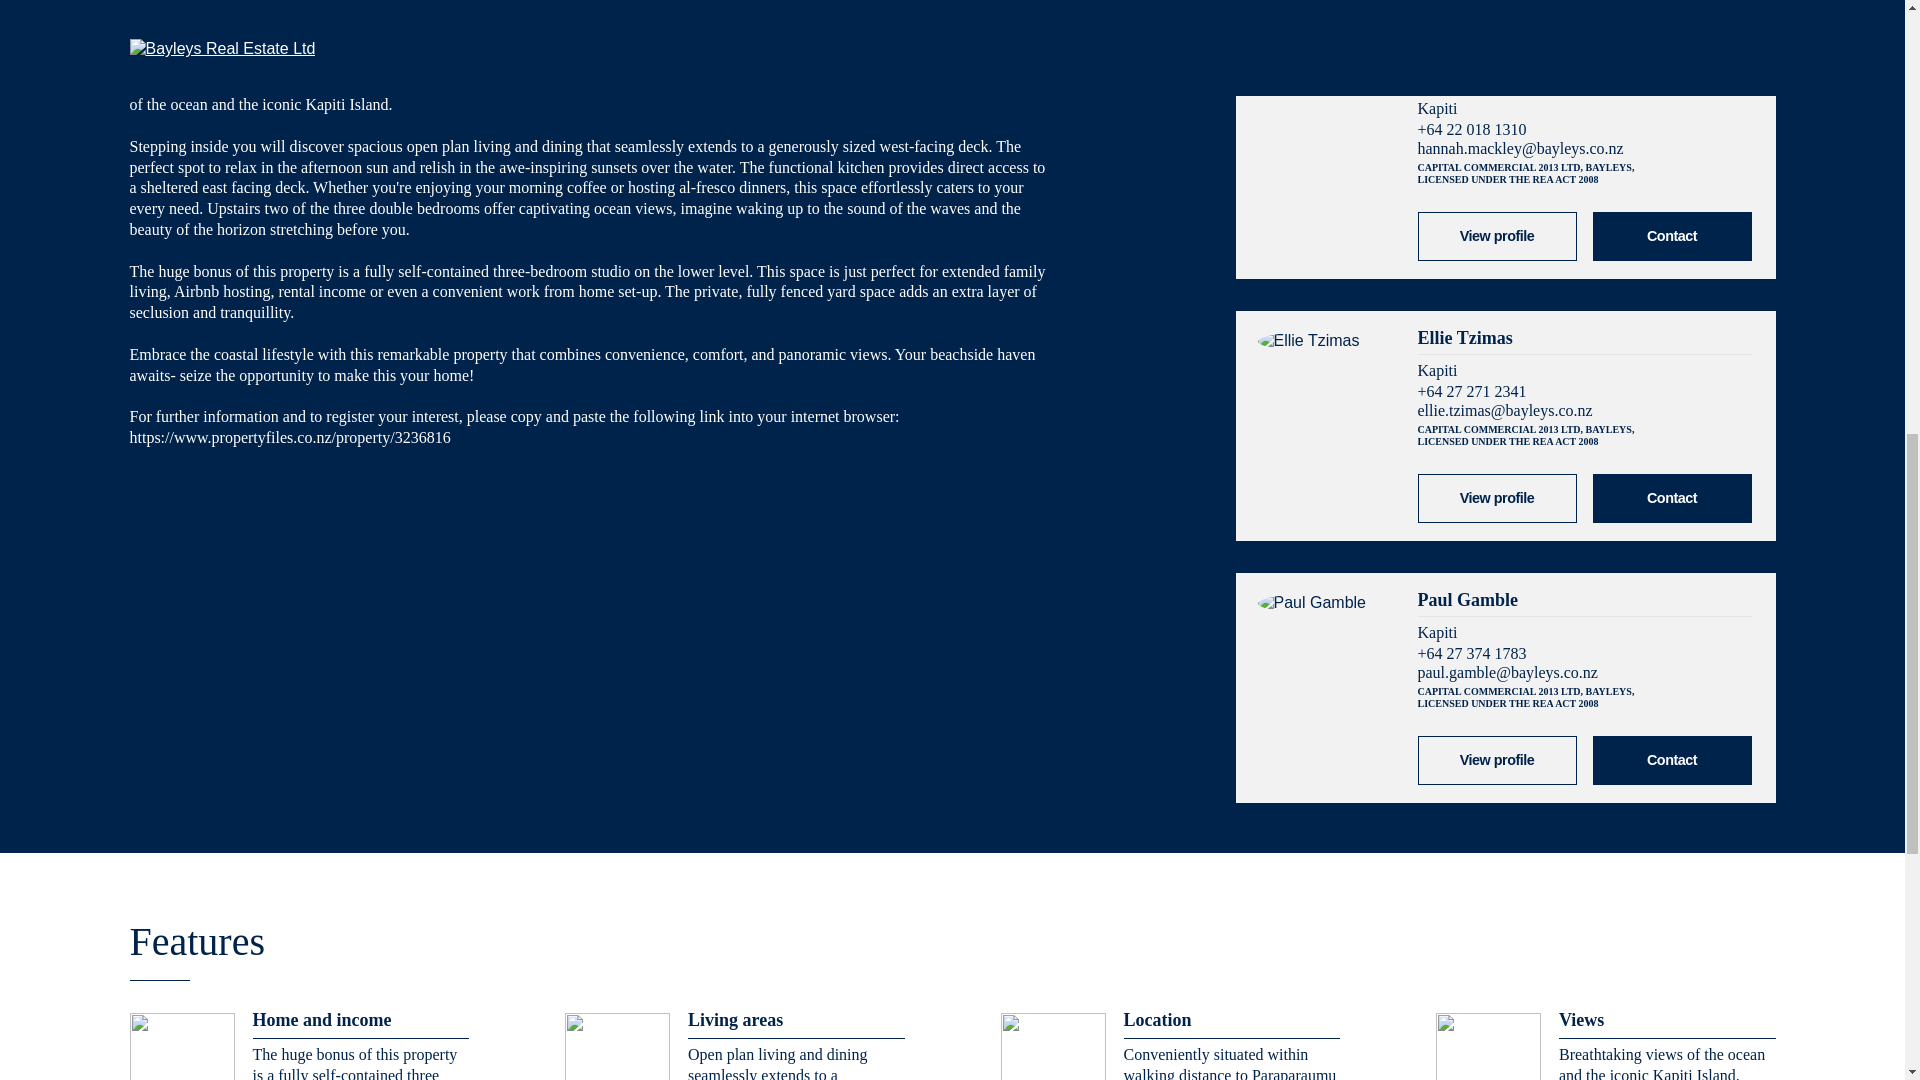 The image size is (1920, 1080). What do you see at coordinates (1497, 235) in the screenshot?
I see `Hannah Mackley` at bounding box center [1497, 235].